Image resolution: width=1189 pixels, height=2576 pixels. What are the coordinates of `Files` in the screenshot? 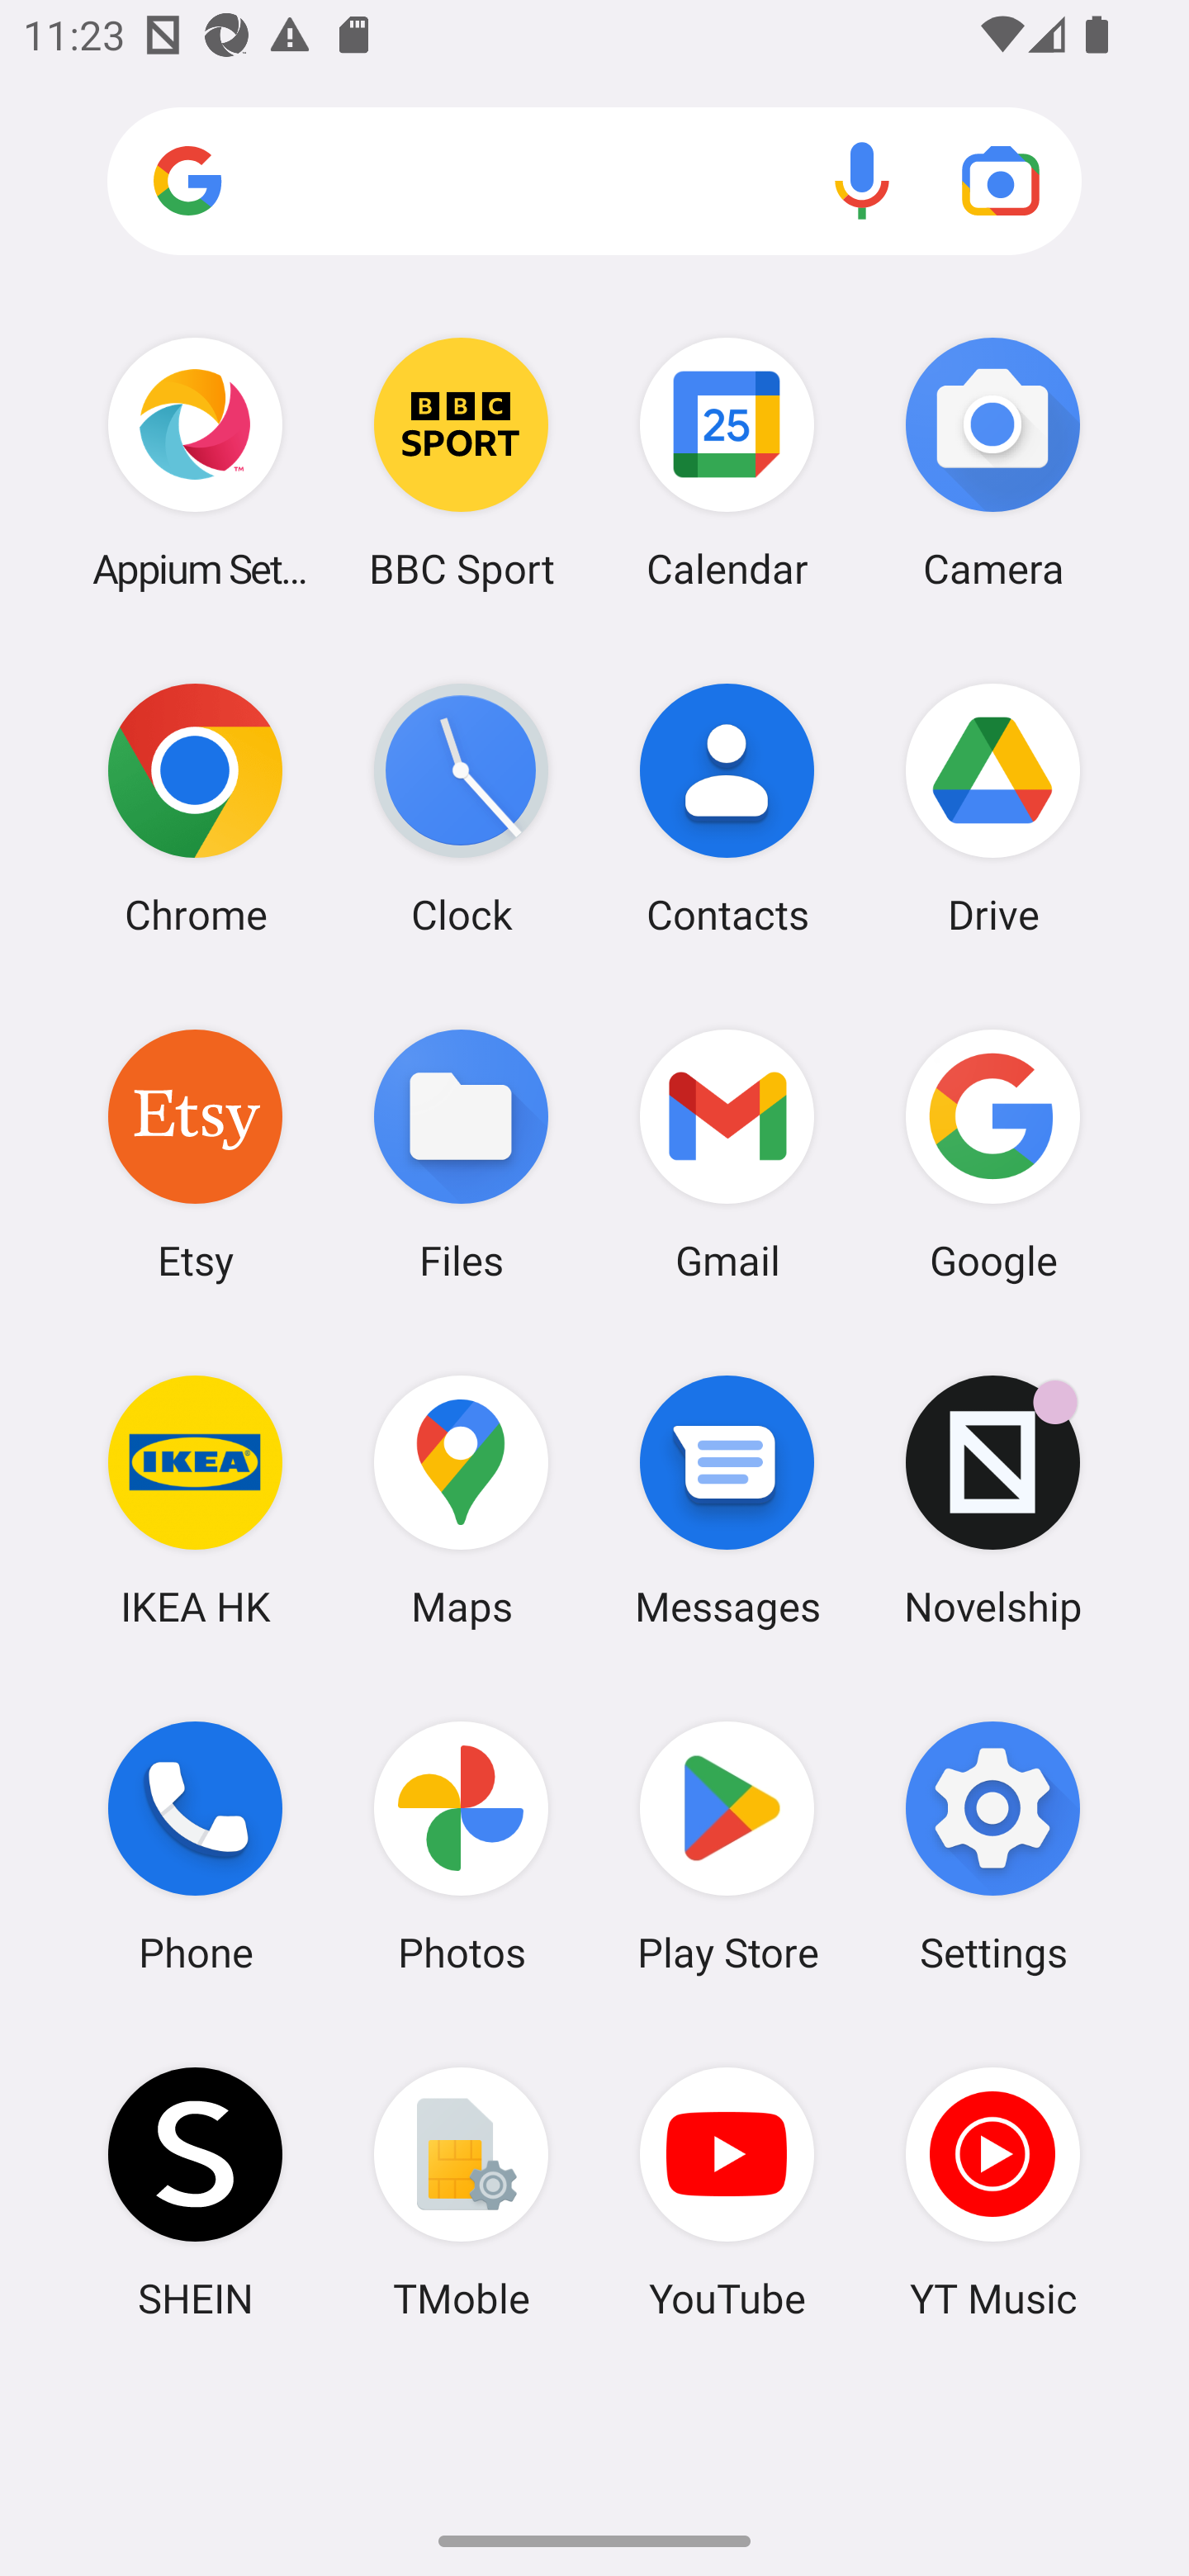 It's located at (461, 1153).